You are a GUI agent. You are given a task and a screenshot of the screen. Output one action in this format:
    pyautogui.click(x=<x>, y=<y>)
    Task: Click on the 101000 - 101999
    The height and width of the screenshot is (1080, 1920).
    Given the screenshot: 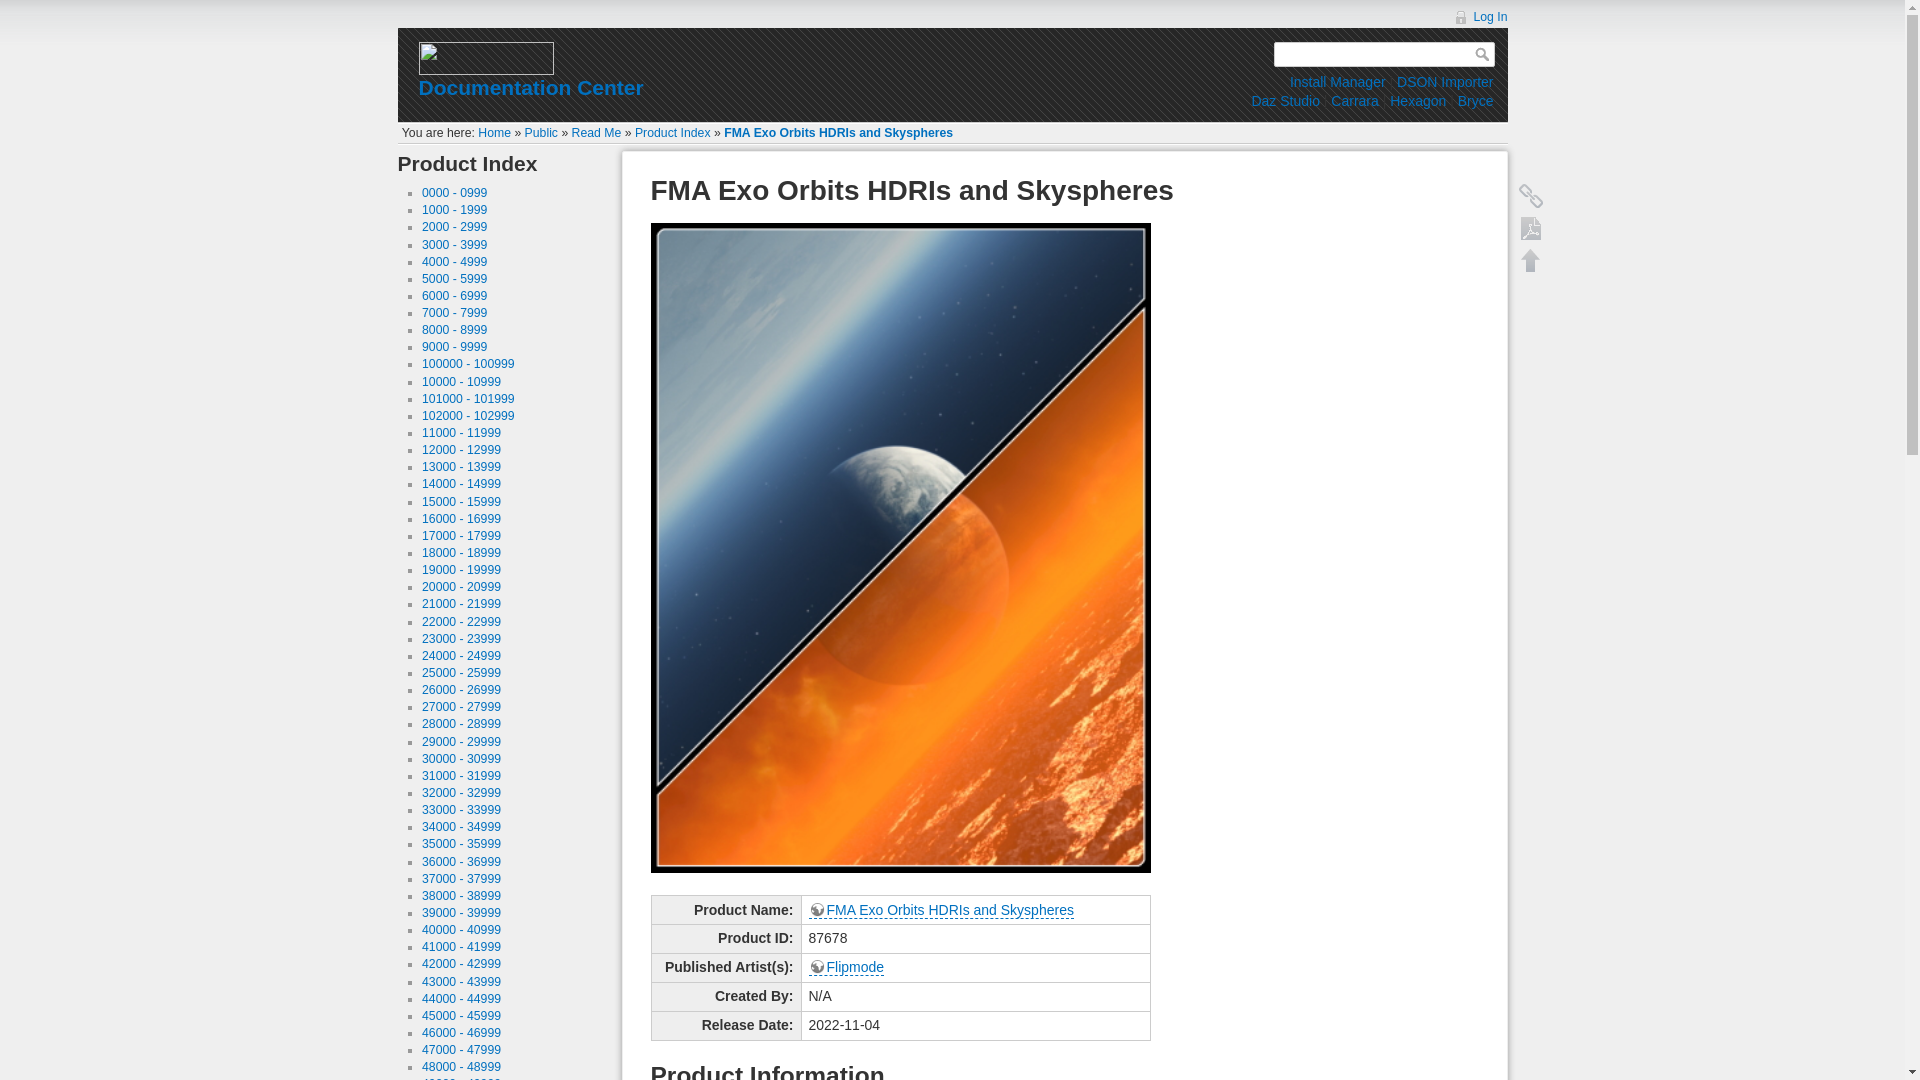 What is the action you would take?
    pyautogui.click(x=468, y=399)
    